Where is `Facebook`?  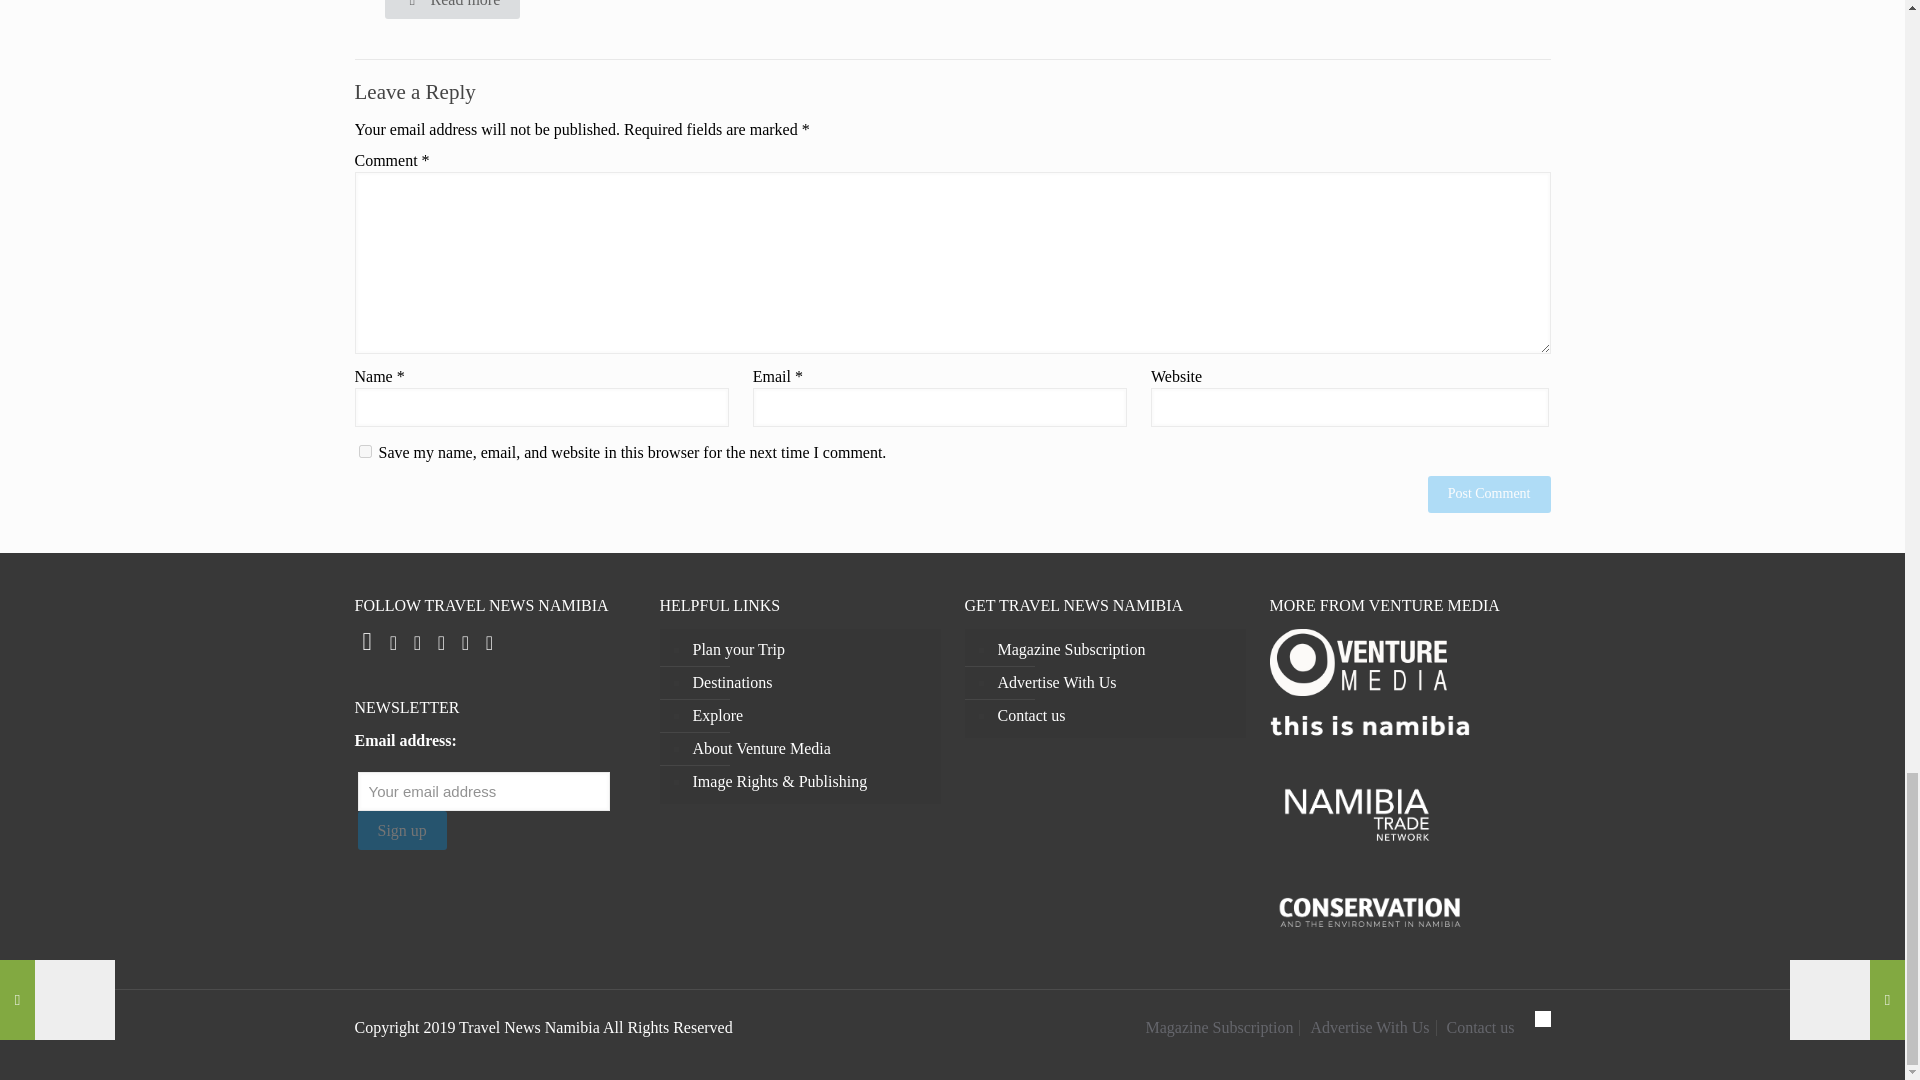 Facebook is located at coordinates (366, 644).